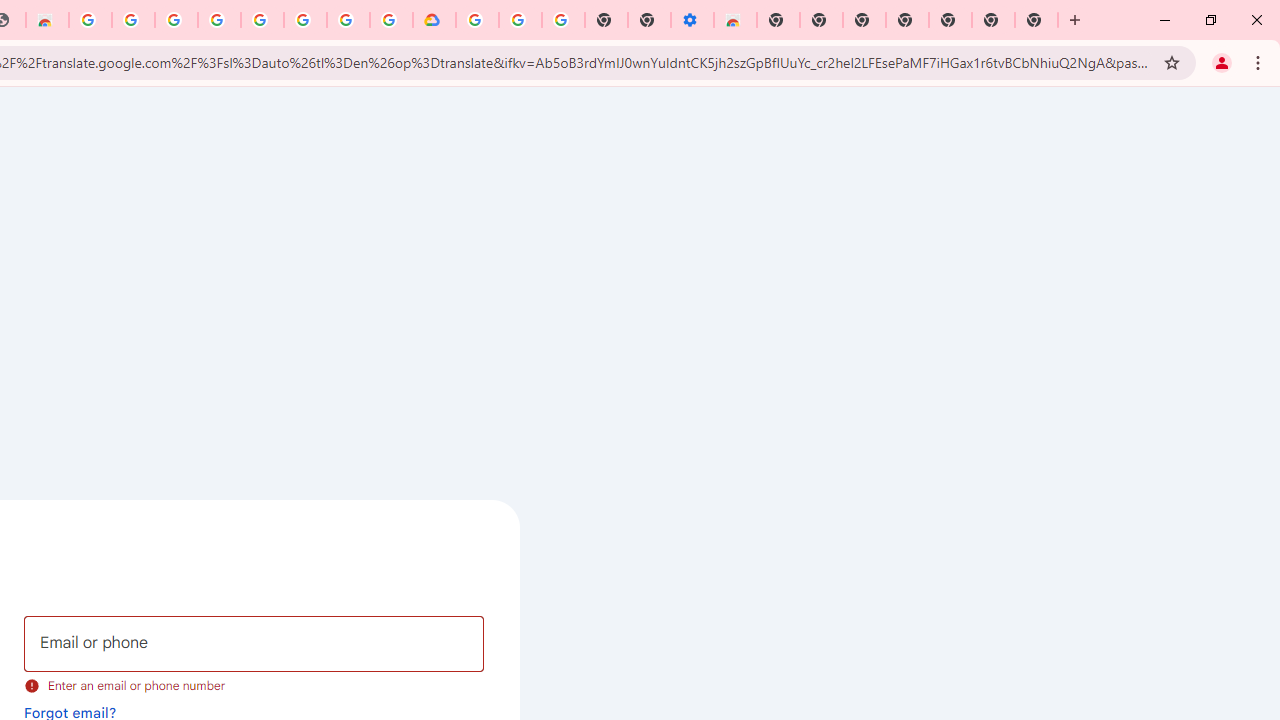  Describe the element at coordinates (254, 644) in the screenshot. I see `Email or phone` at that location.